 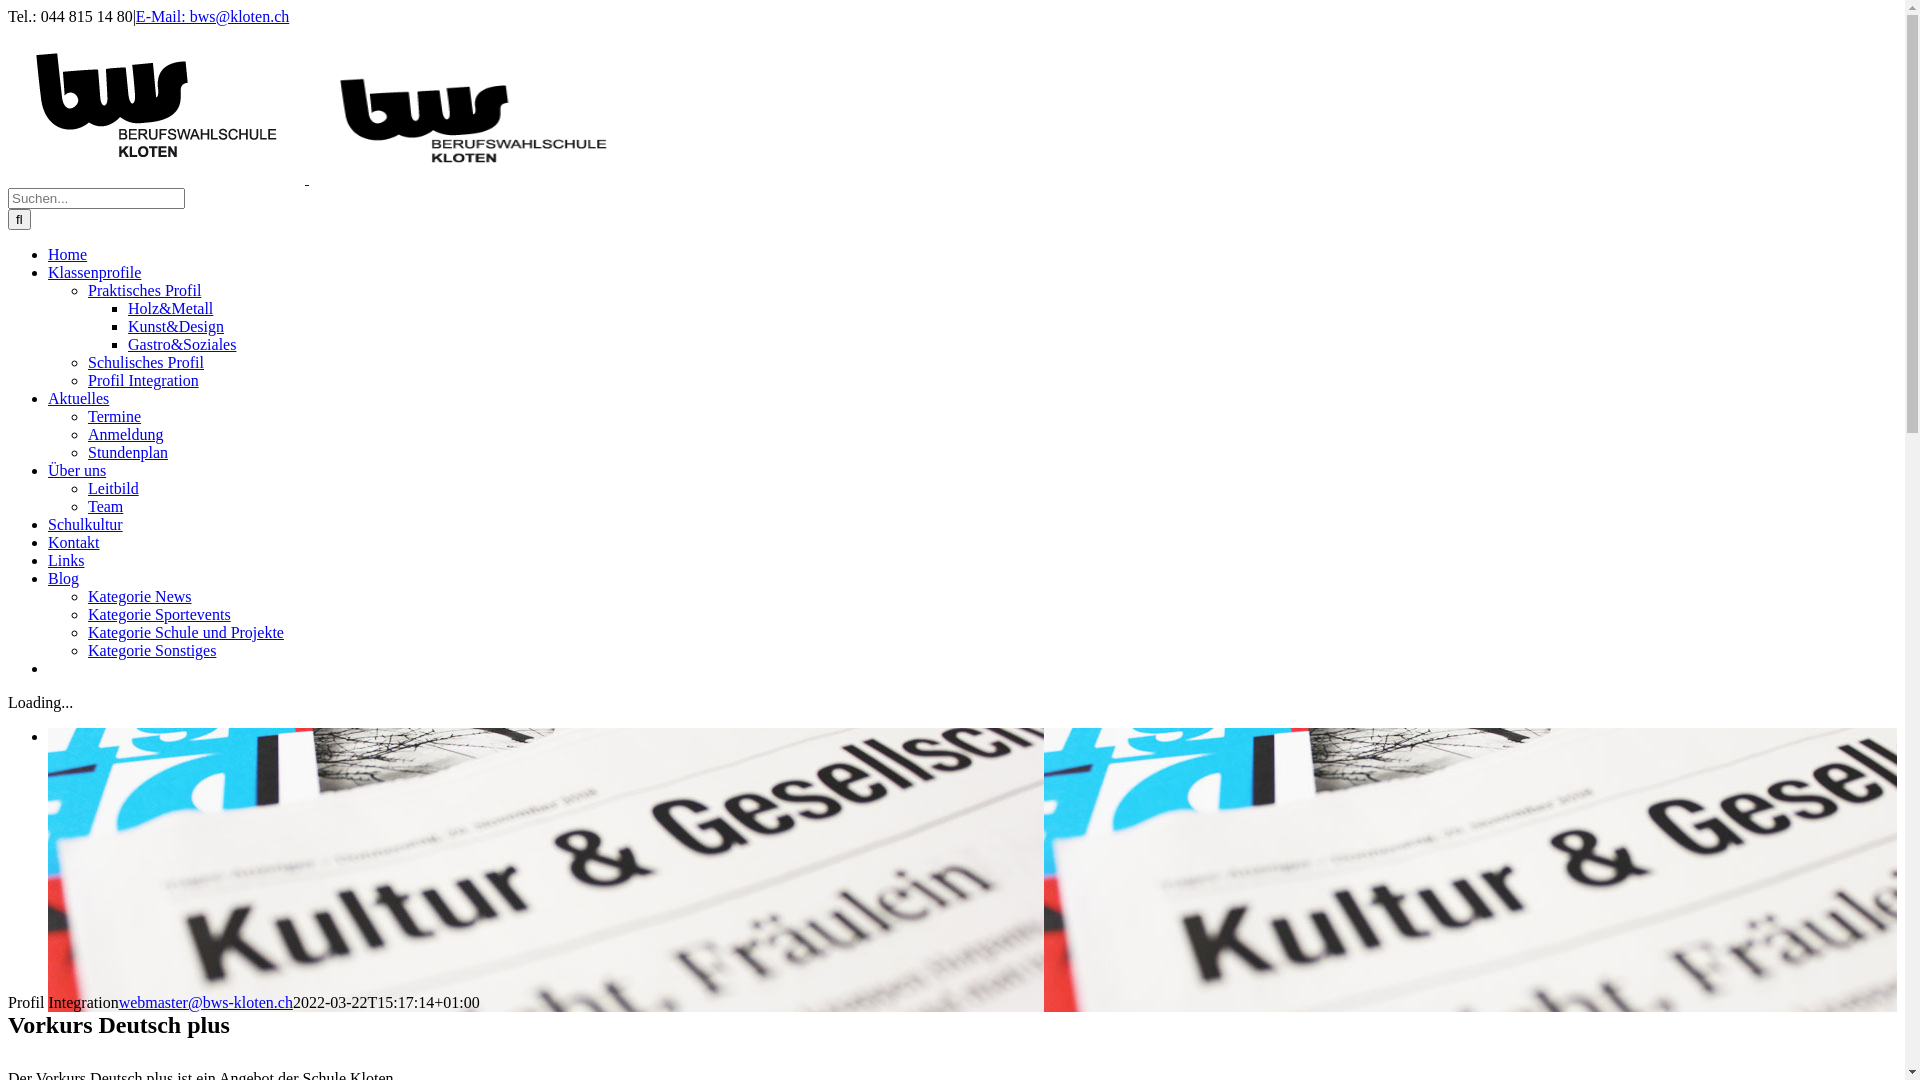 What do you see at coordinates (170, 308) in the screenshot?
I see `Holz&Metall` at bounding box center [170, 308].